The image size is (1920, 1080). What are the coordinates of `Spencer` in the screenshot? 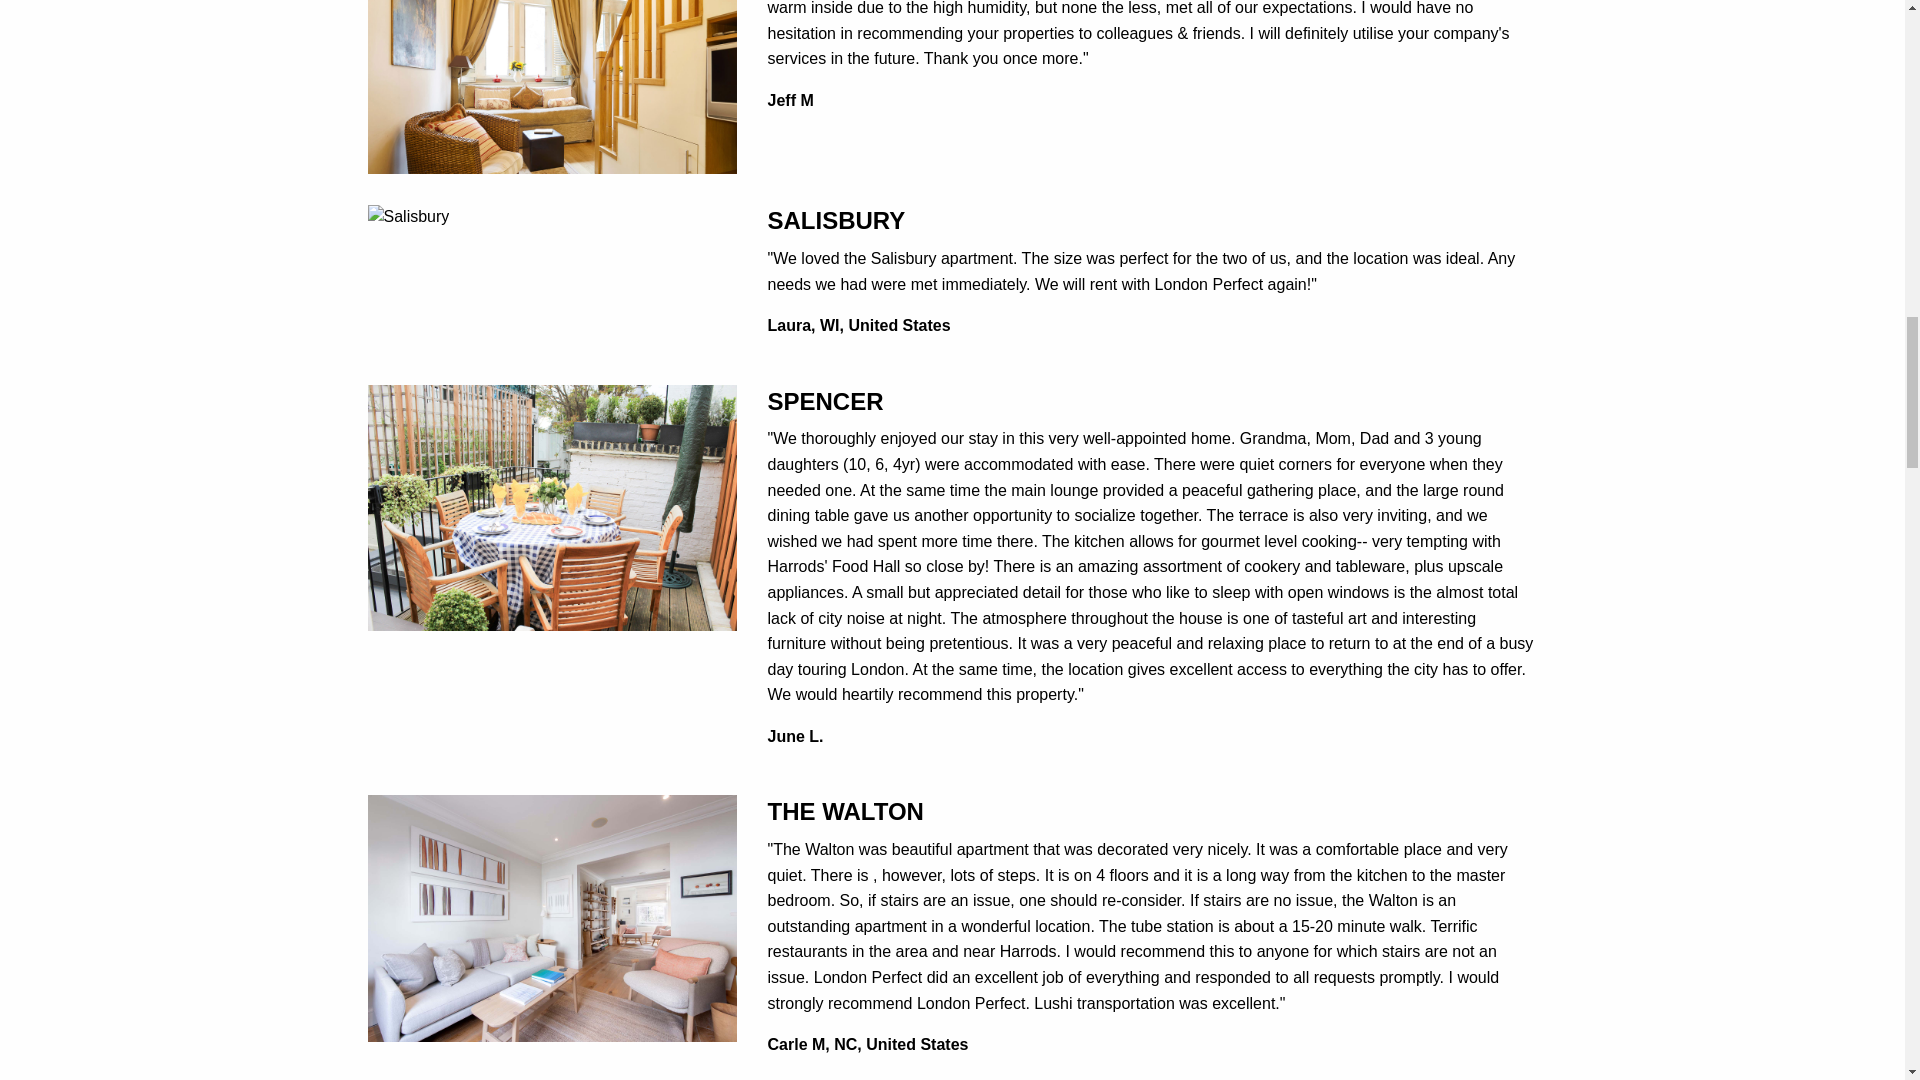 It's located at (552, 506).